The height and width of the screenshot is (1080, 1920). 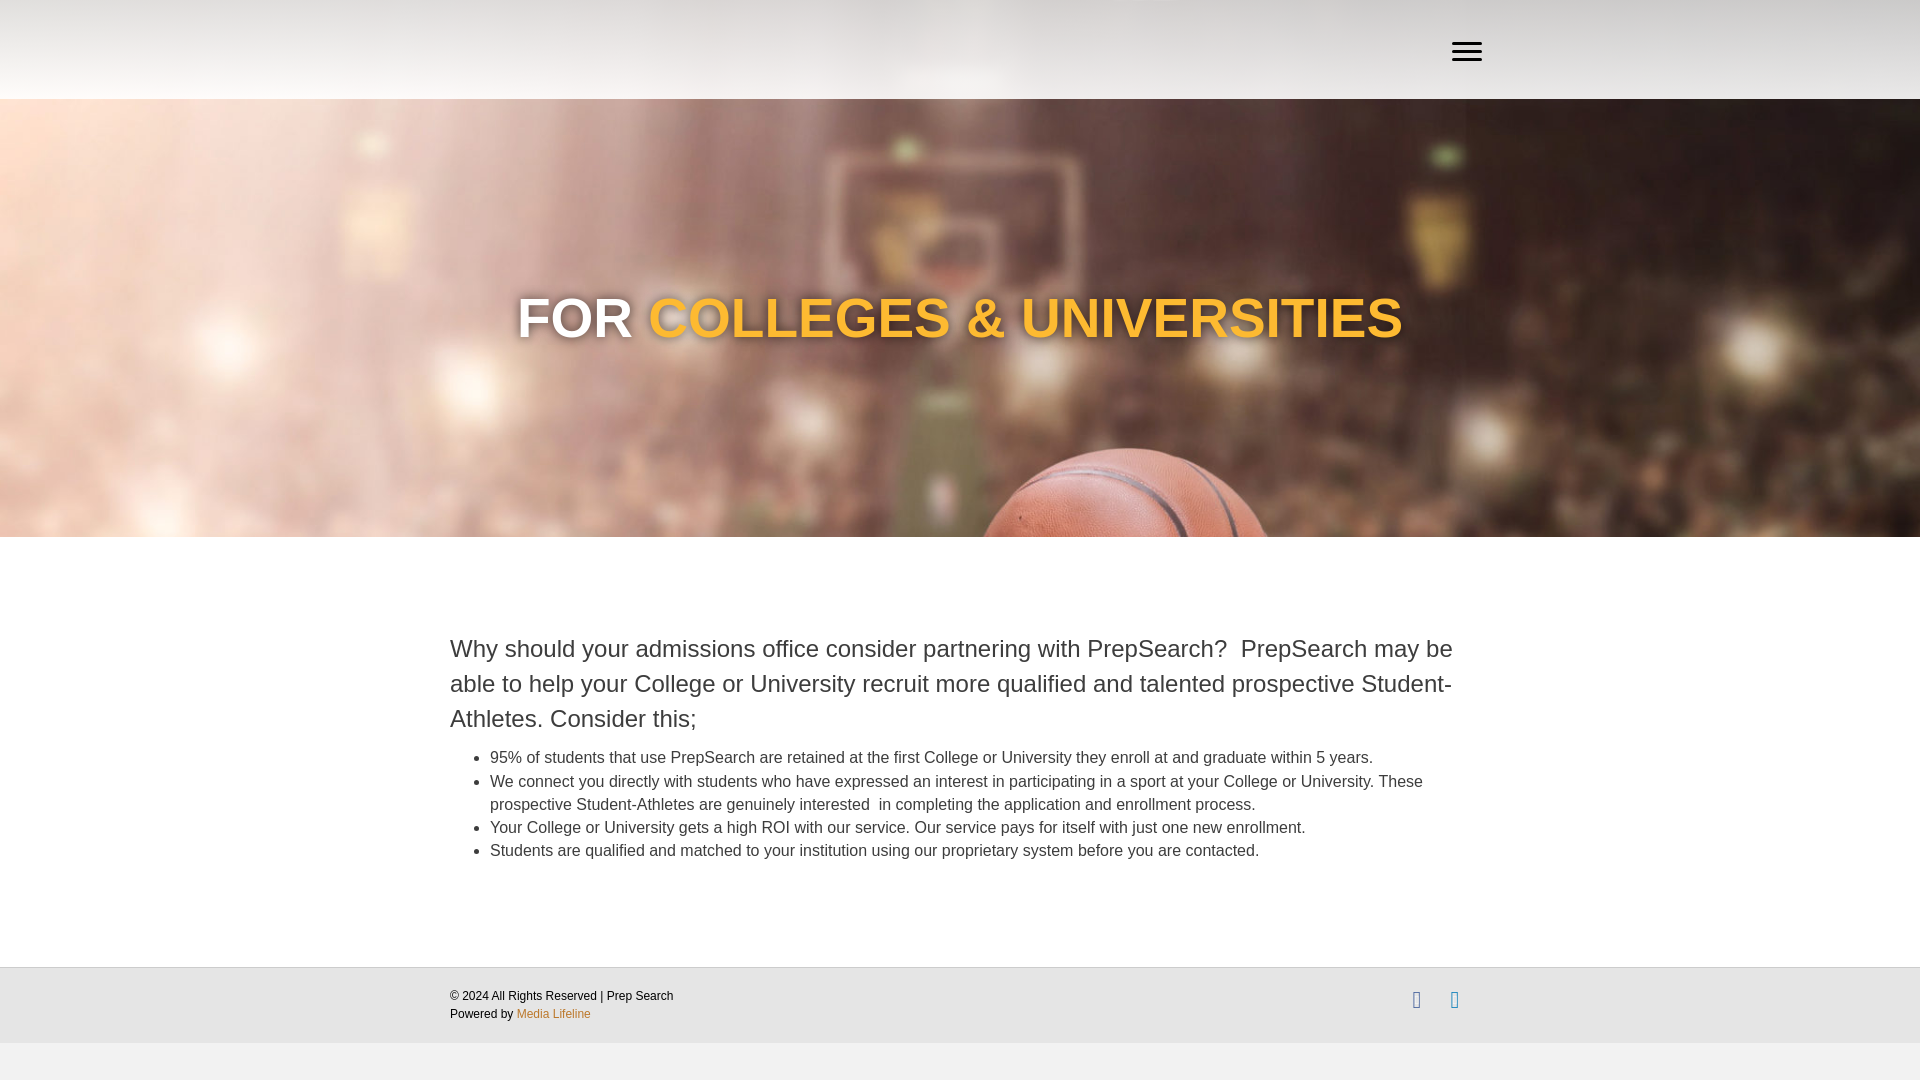 I want to click on Media Lifeline, so click(x=554, y=1013).